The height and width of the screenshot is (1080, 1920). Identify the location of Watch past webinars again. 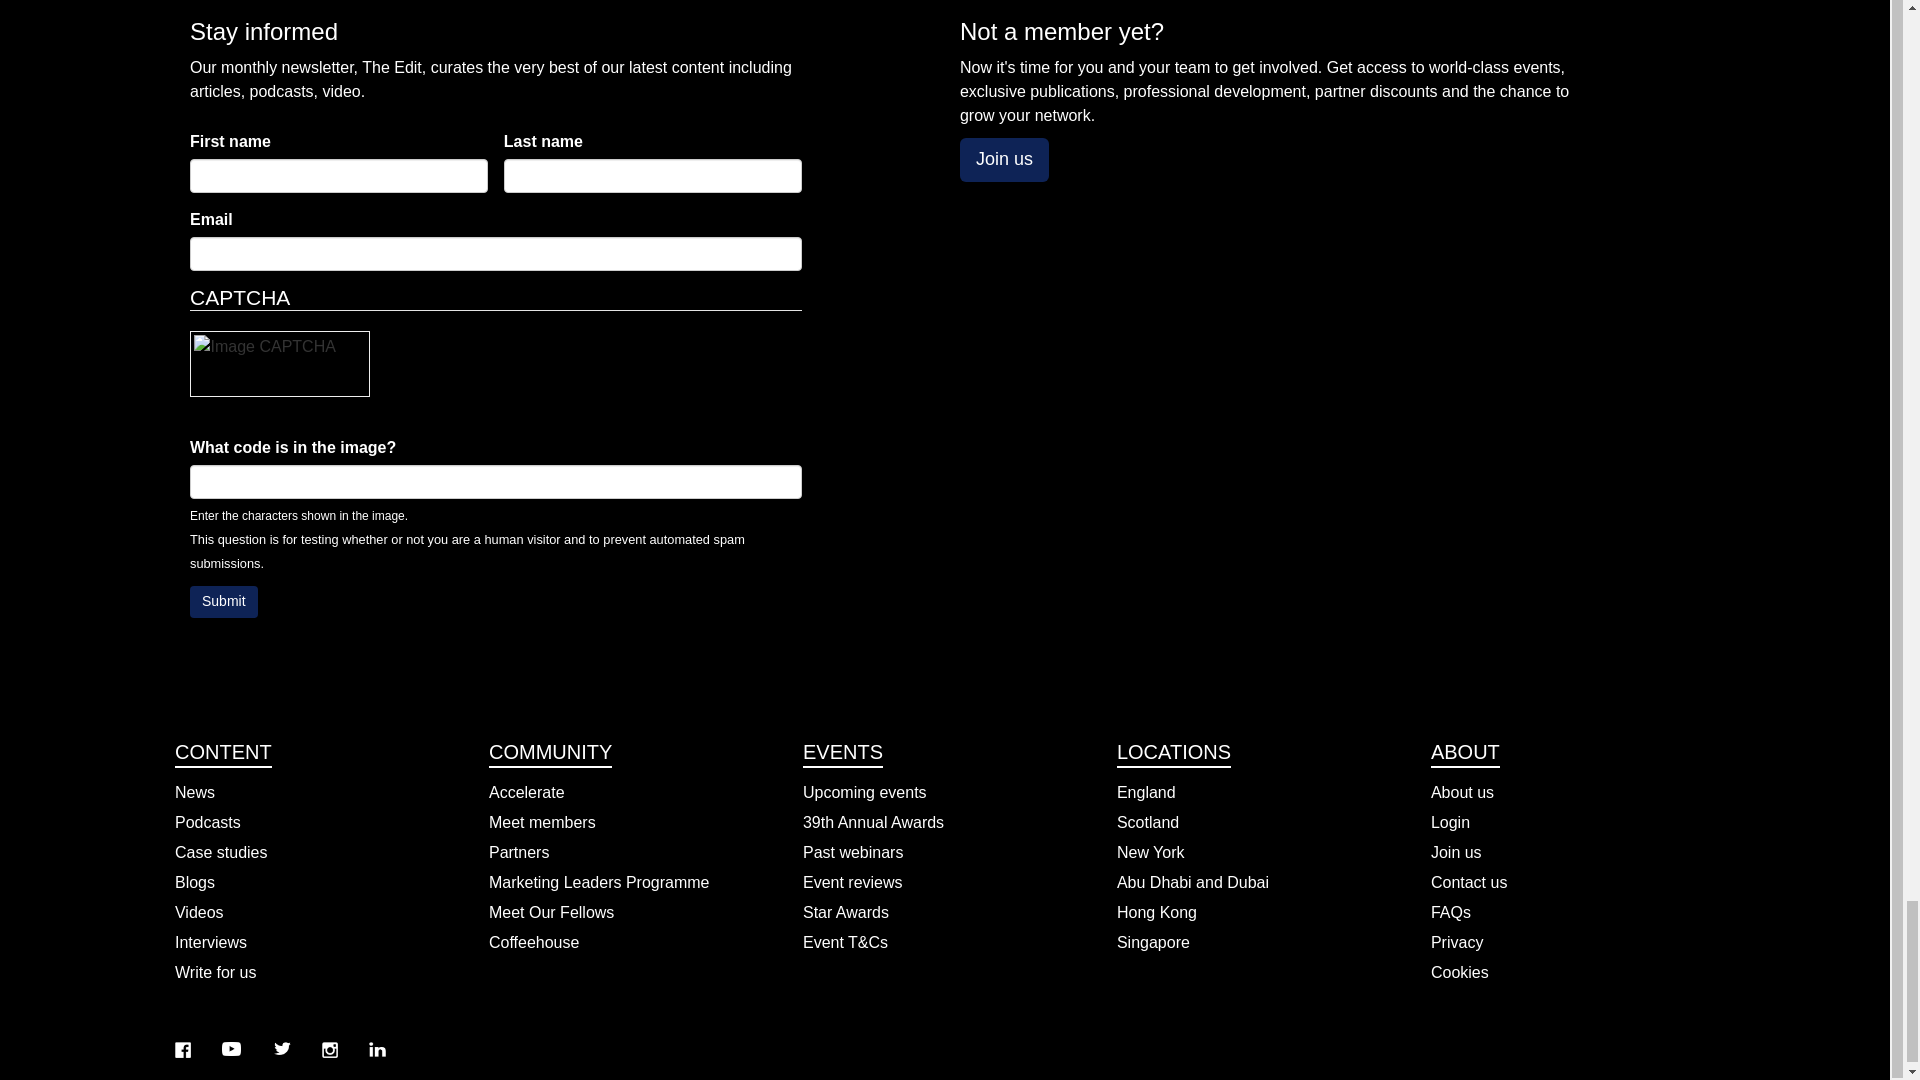
(944, 853).